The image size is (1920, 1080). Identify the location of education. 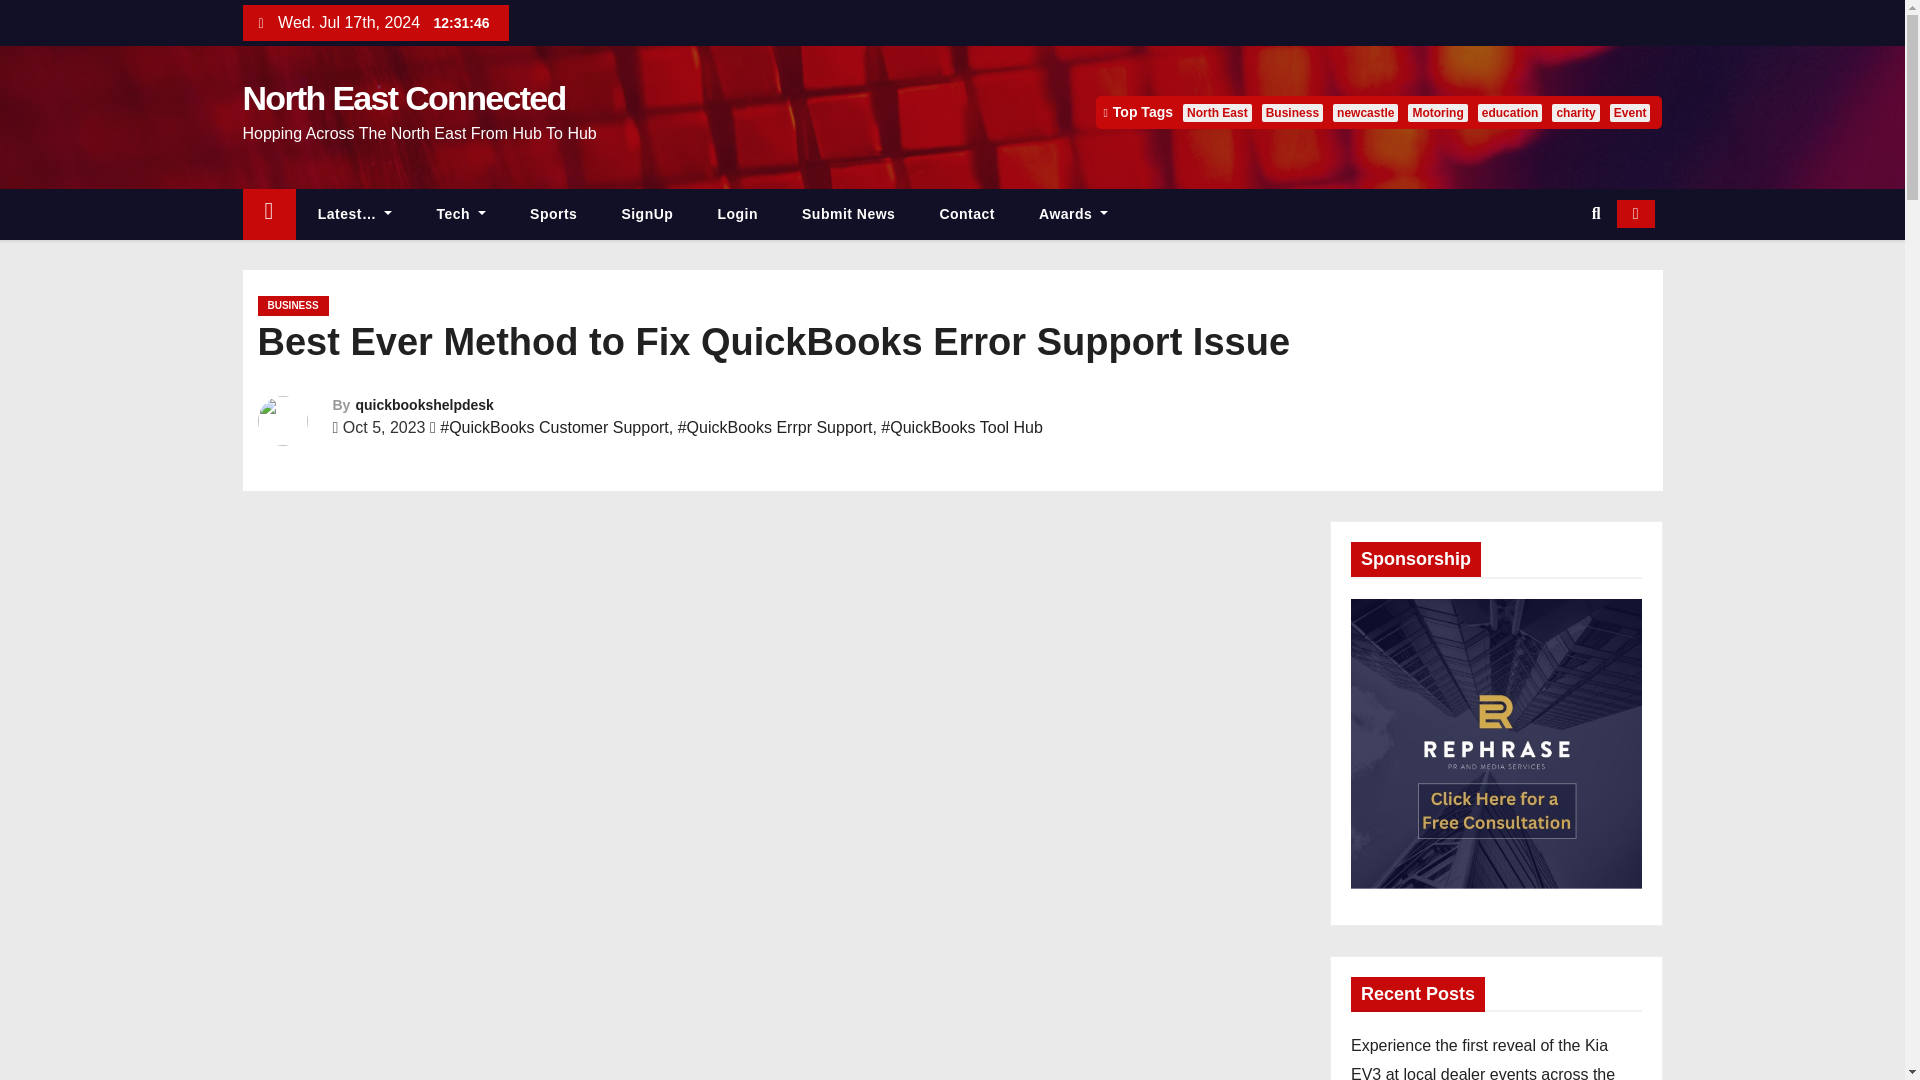
(1510, 112).